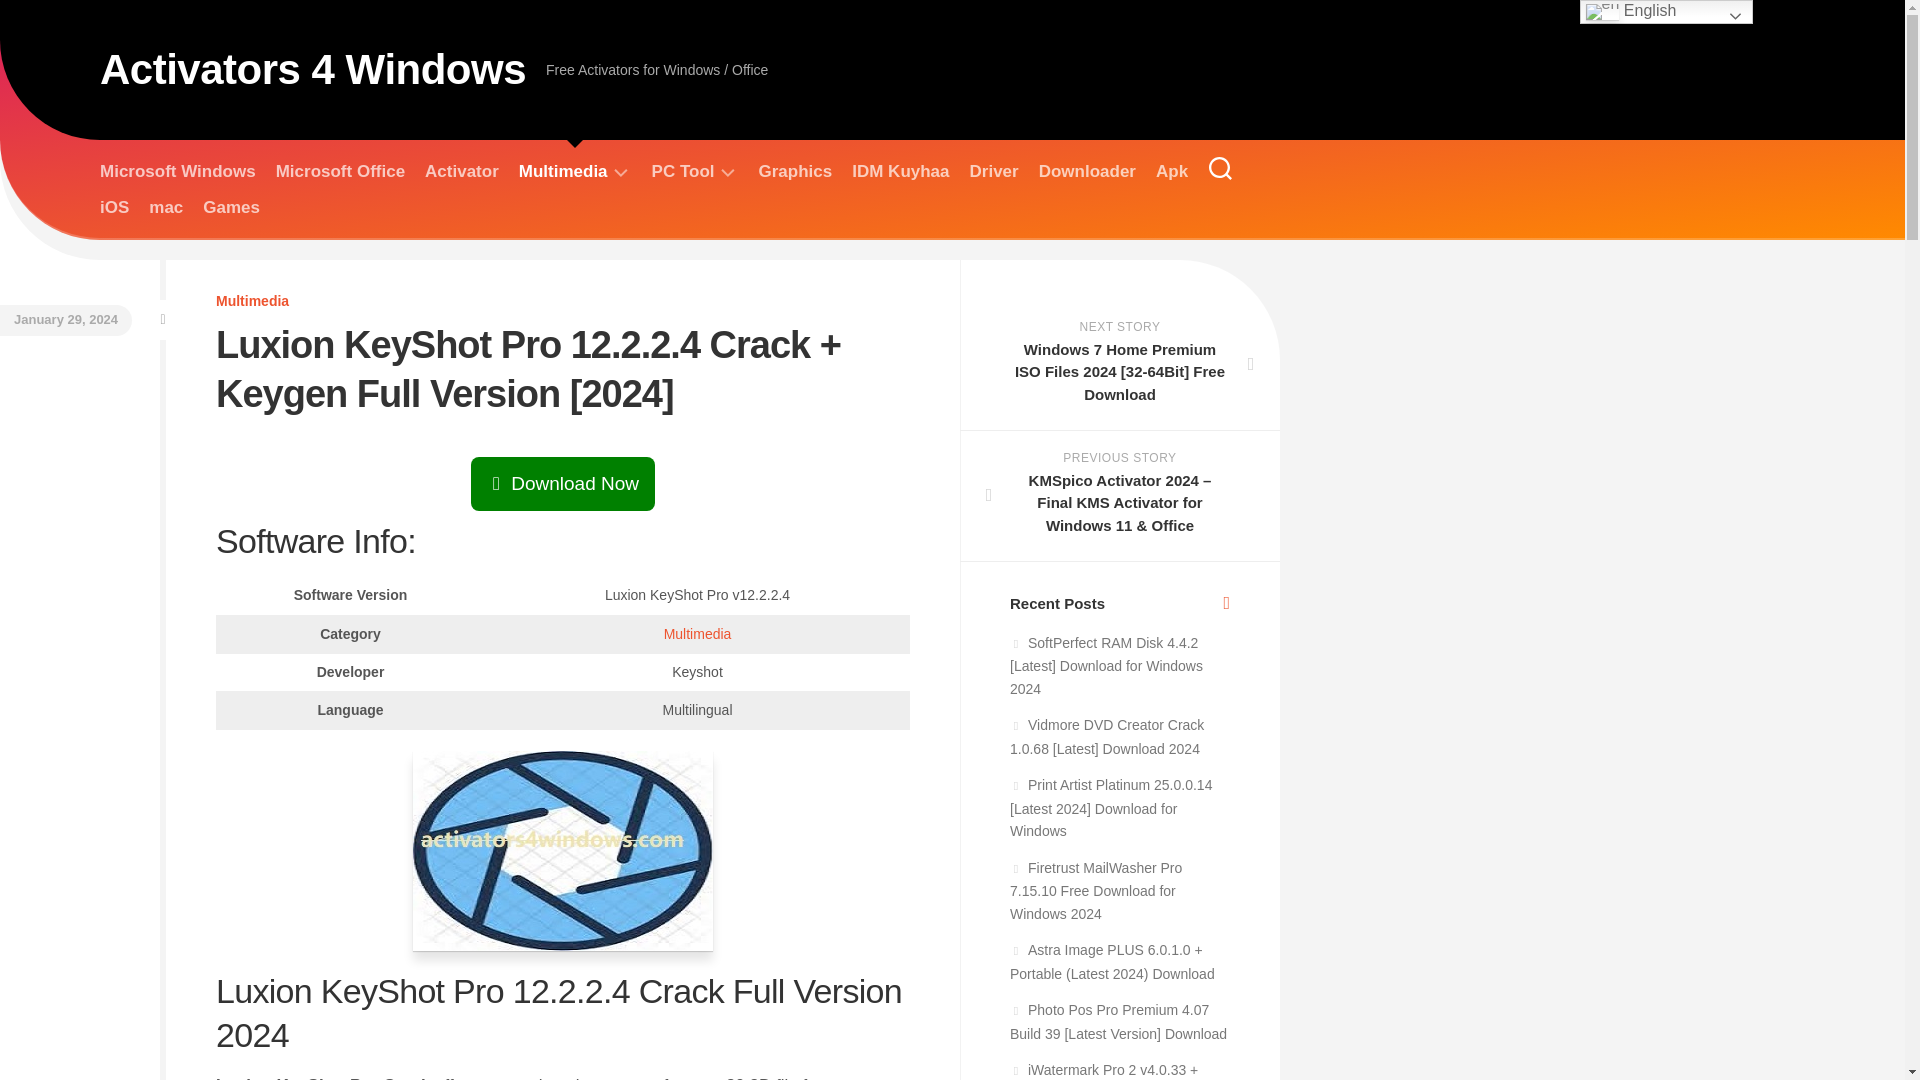  I want to click on Download Now, so click(562, 484).